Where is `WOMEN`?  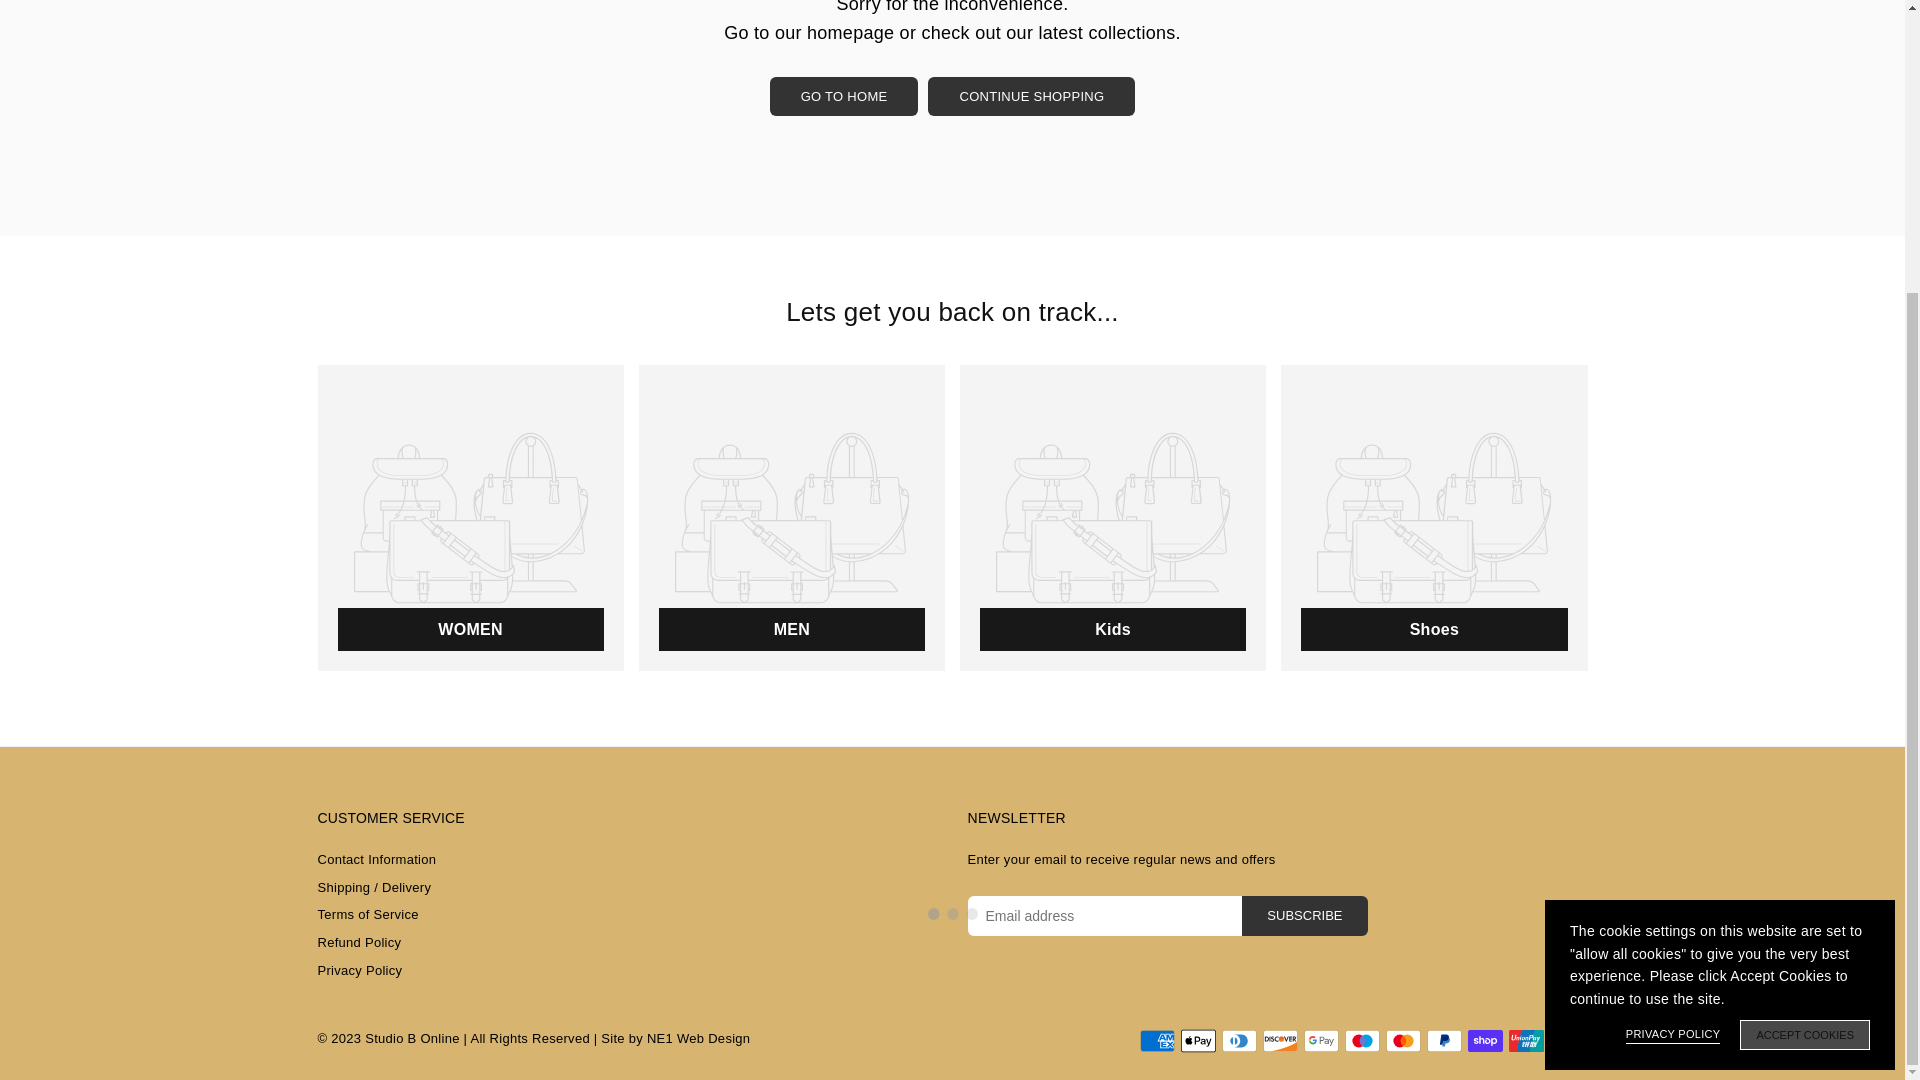
WOMEN is located at coordinates (471, 518).